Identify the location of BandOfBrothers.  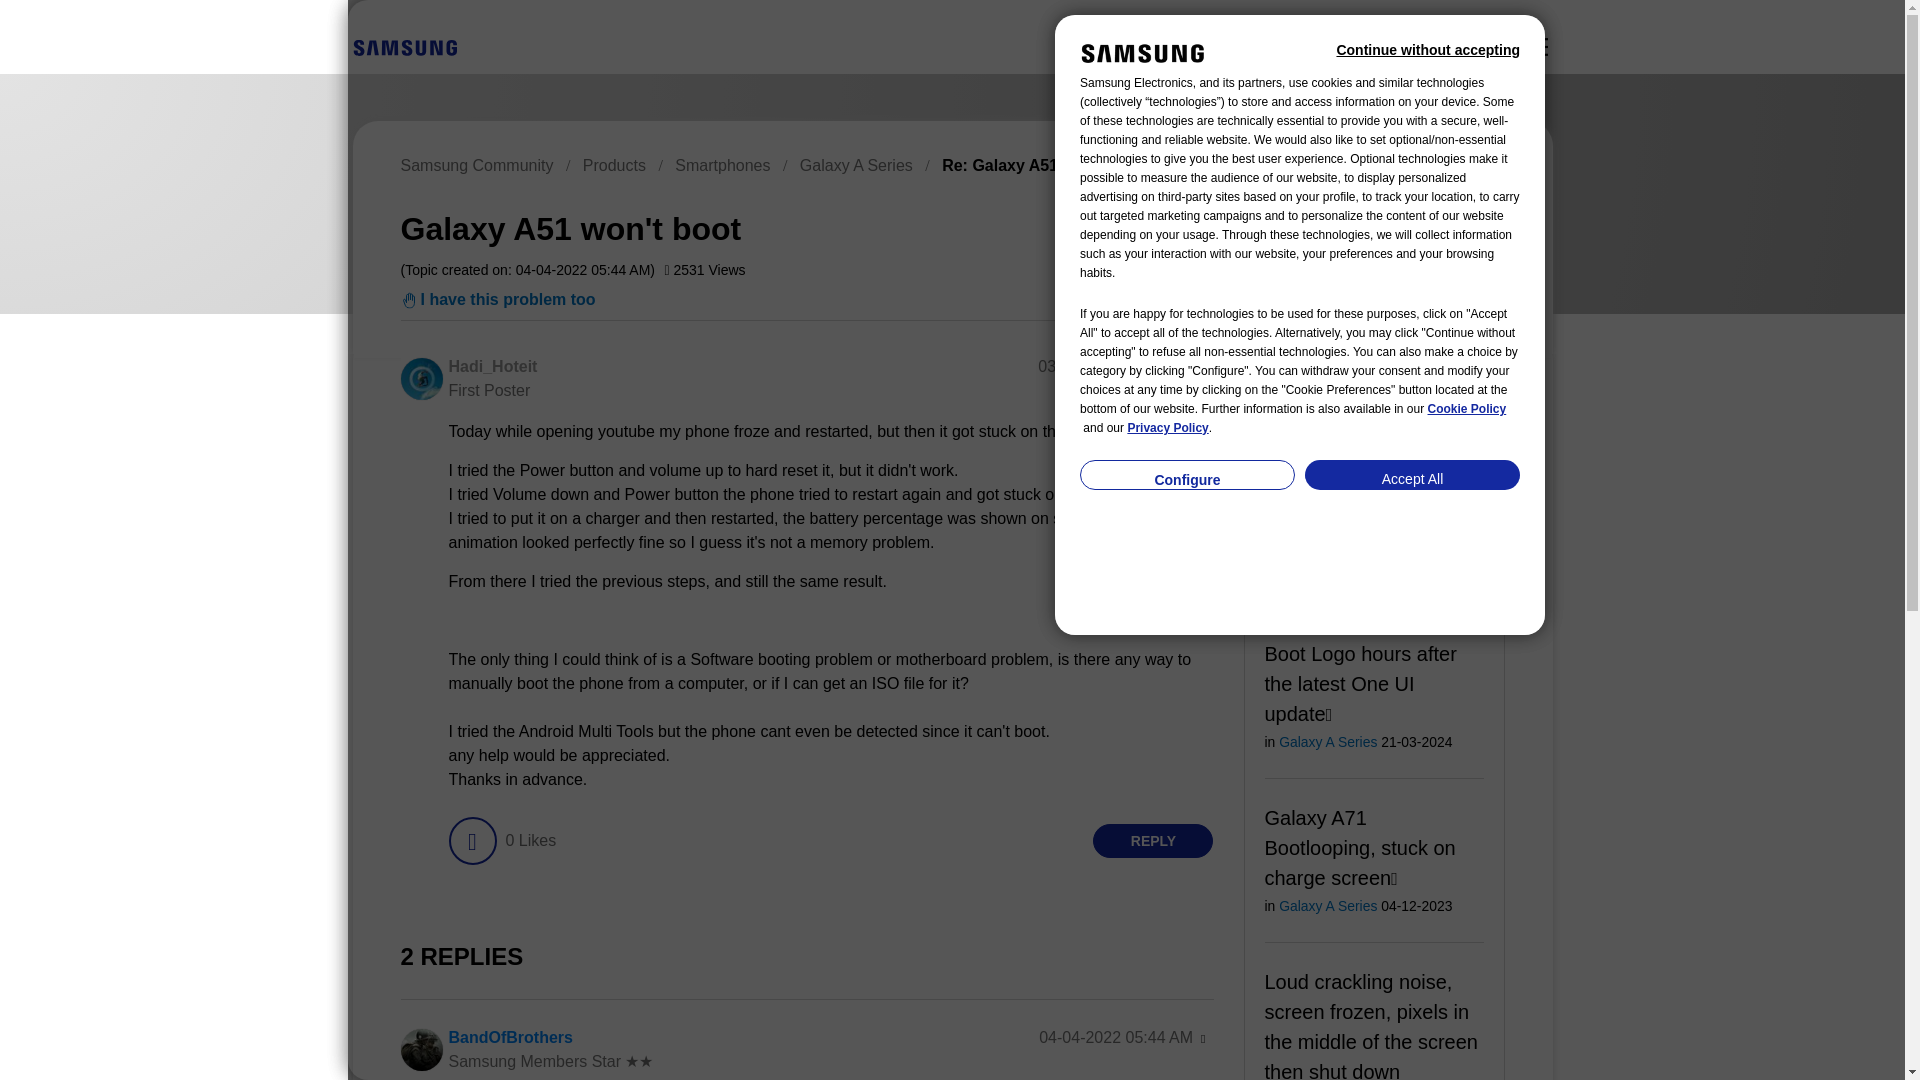
(510, 1038).